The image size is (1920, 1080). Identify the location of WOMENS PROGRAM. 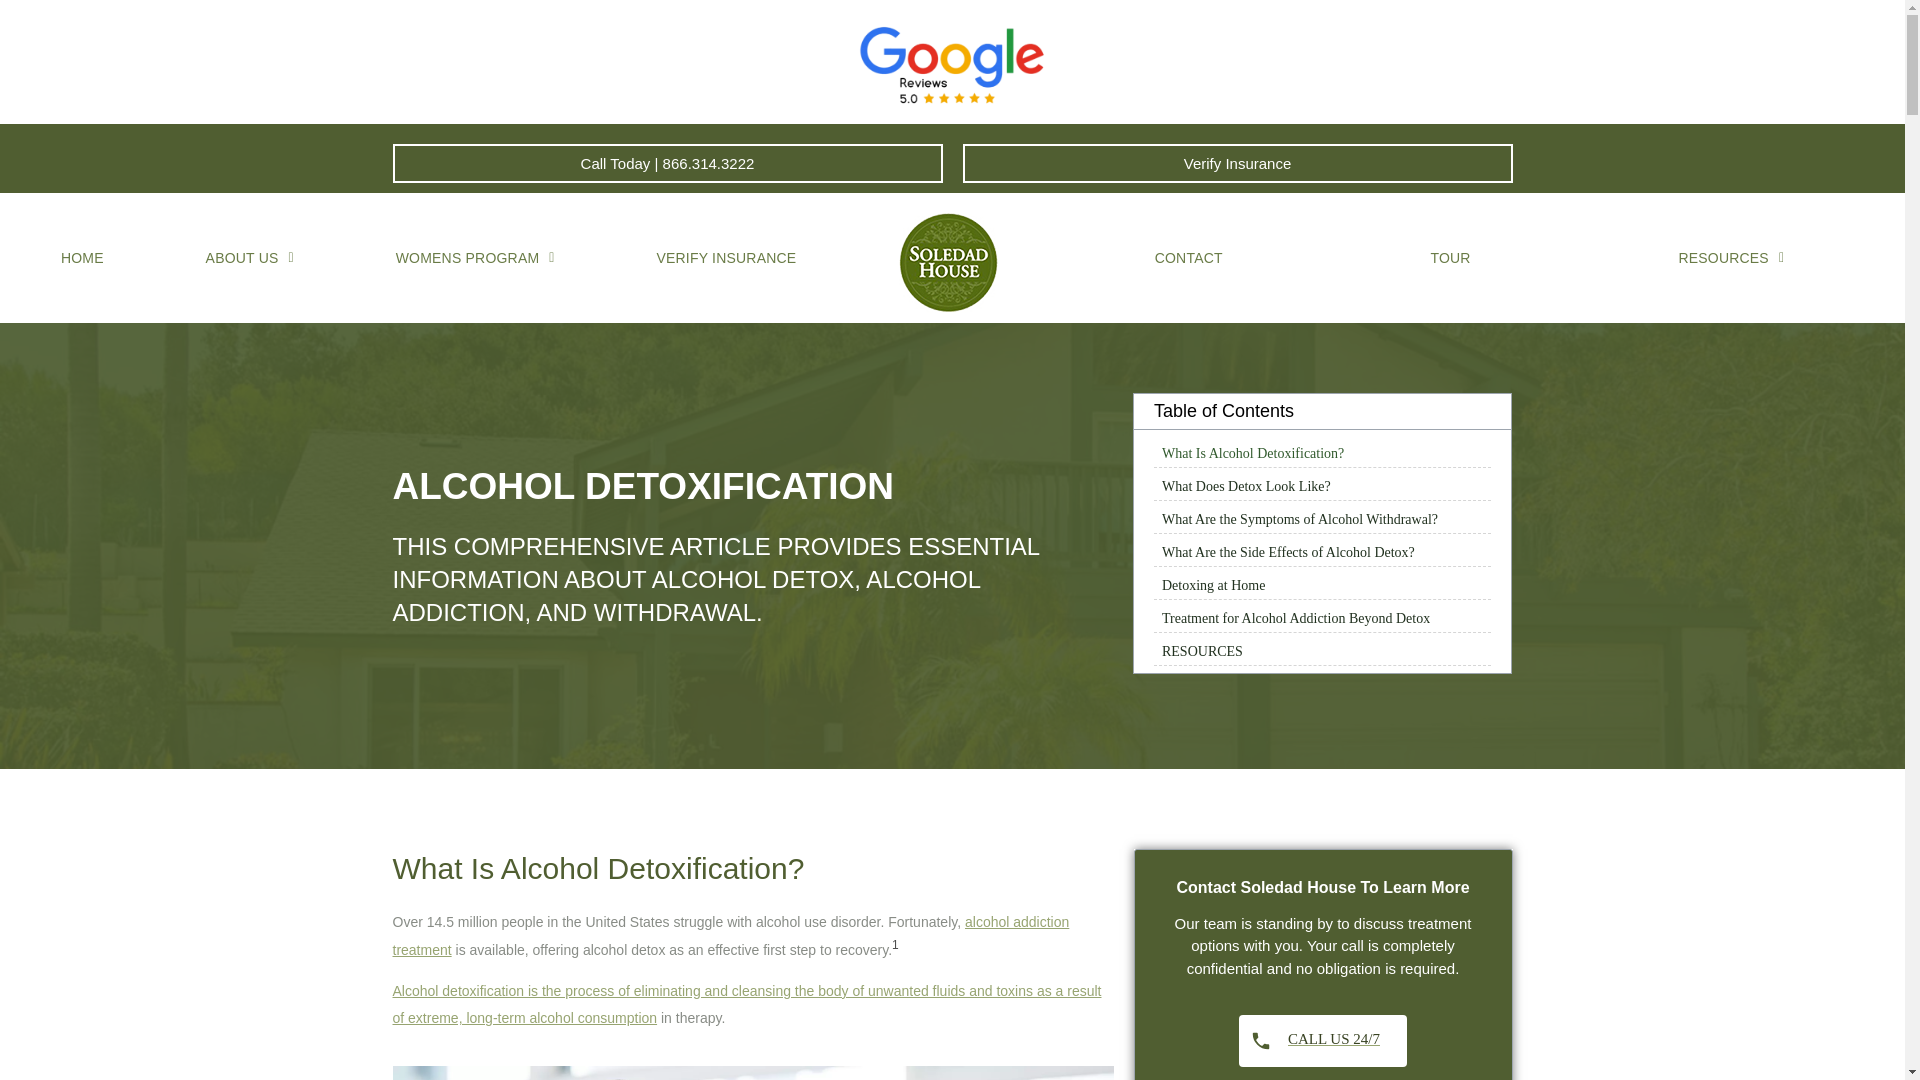
(476, 258).